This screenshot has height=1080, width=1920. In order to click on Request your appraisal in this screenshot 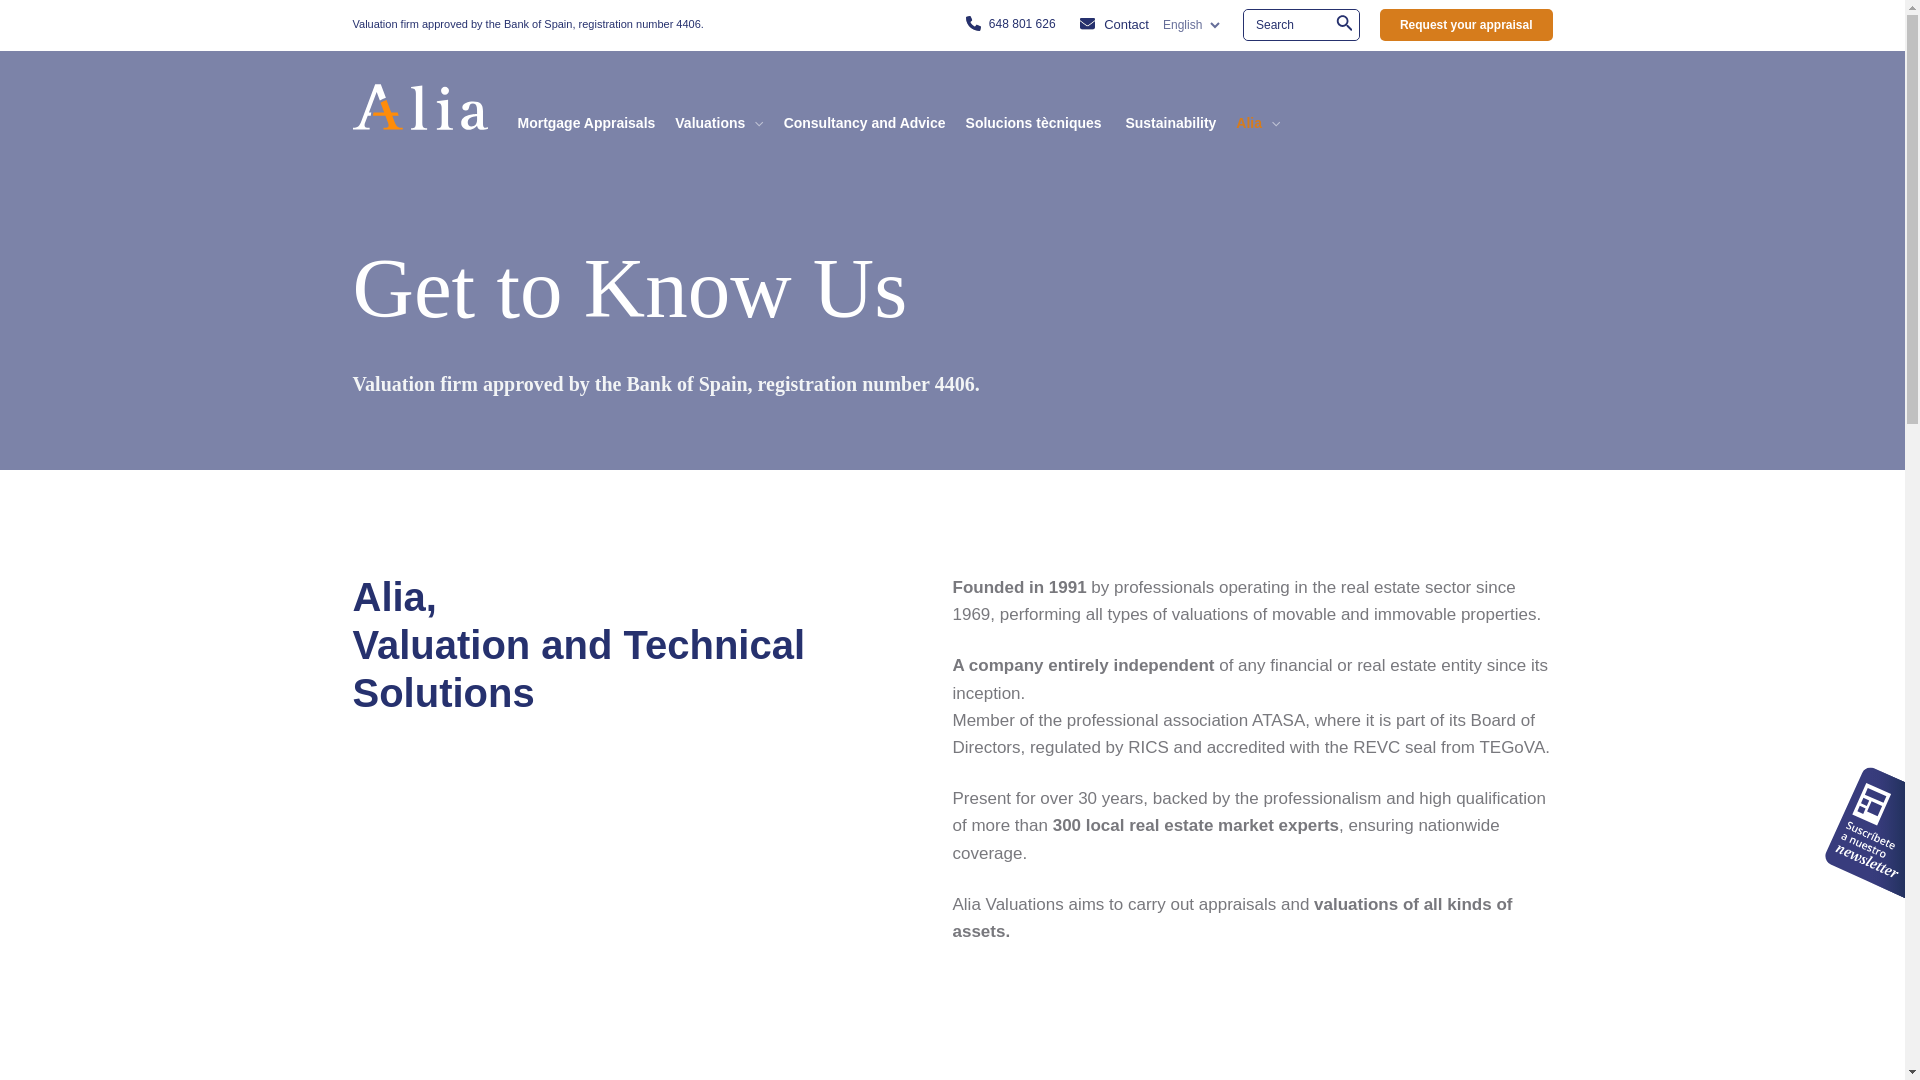, I will do `click(1466, 24)`.